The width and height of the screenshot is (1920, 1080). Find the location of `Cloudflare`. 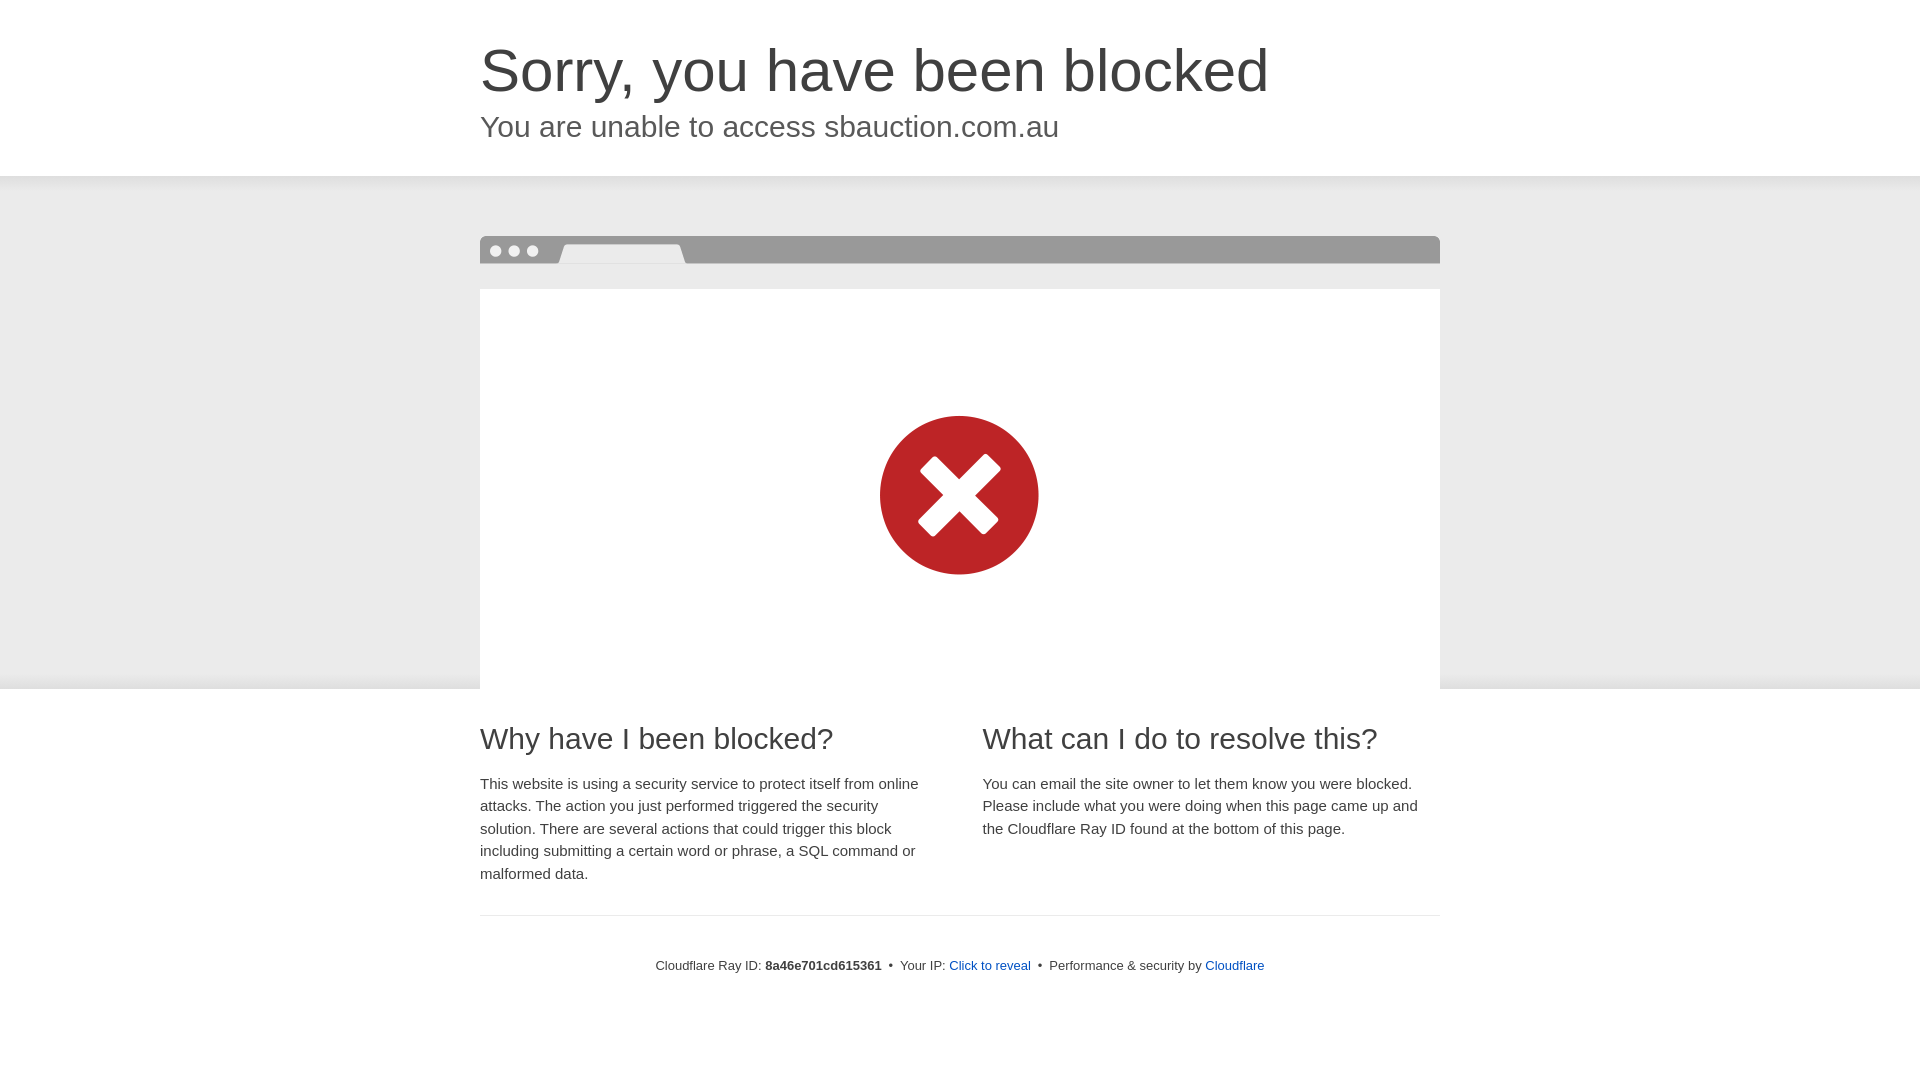

Cloudflare is located at coordinates (1234, 965).